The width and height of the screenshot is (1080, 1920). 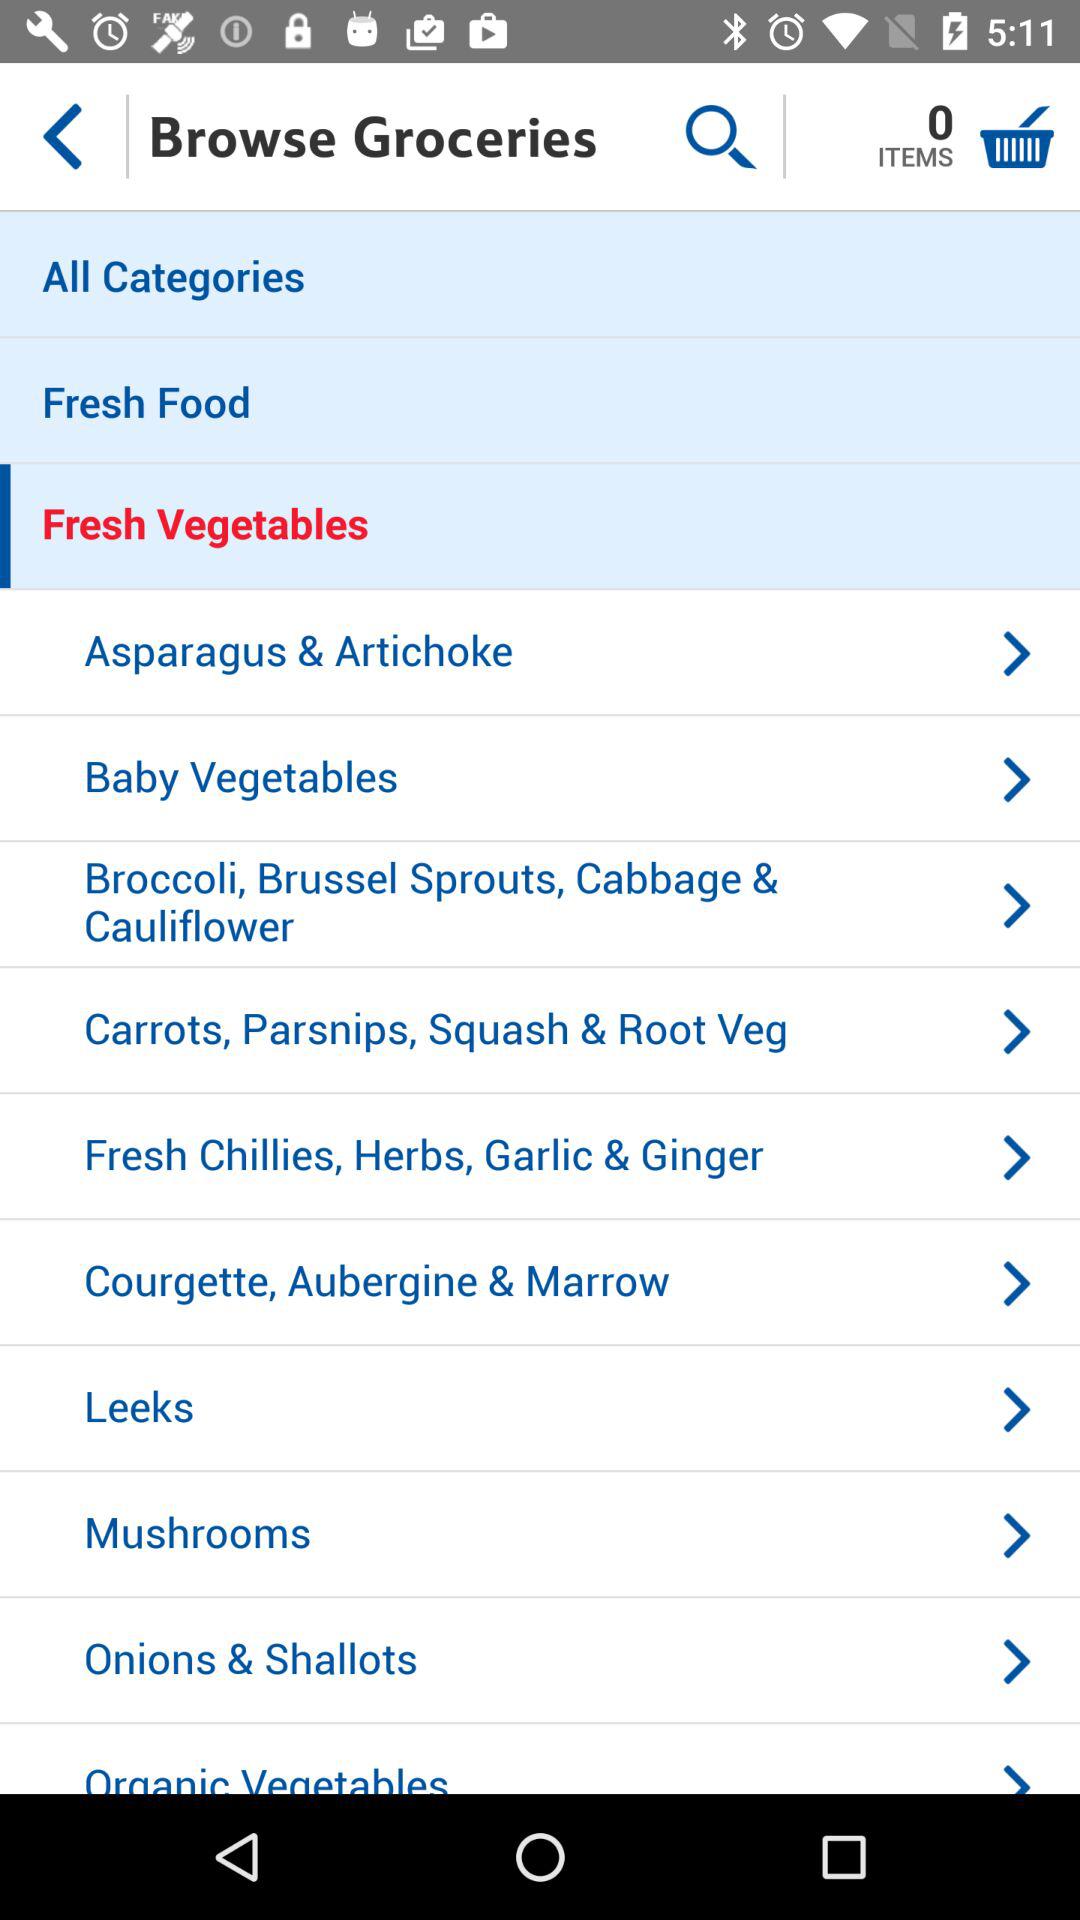 I want to click on launch the baby vegetables item, so click(x=540, y=779).